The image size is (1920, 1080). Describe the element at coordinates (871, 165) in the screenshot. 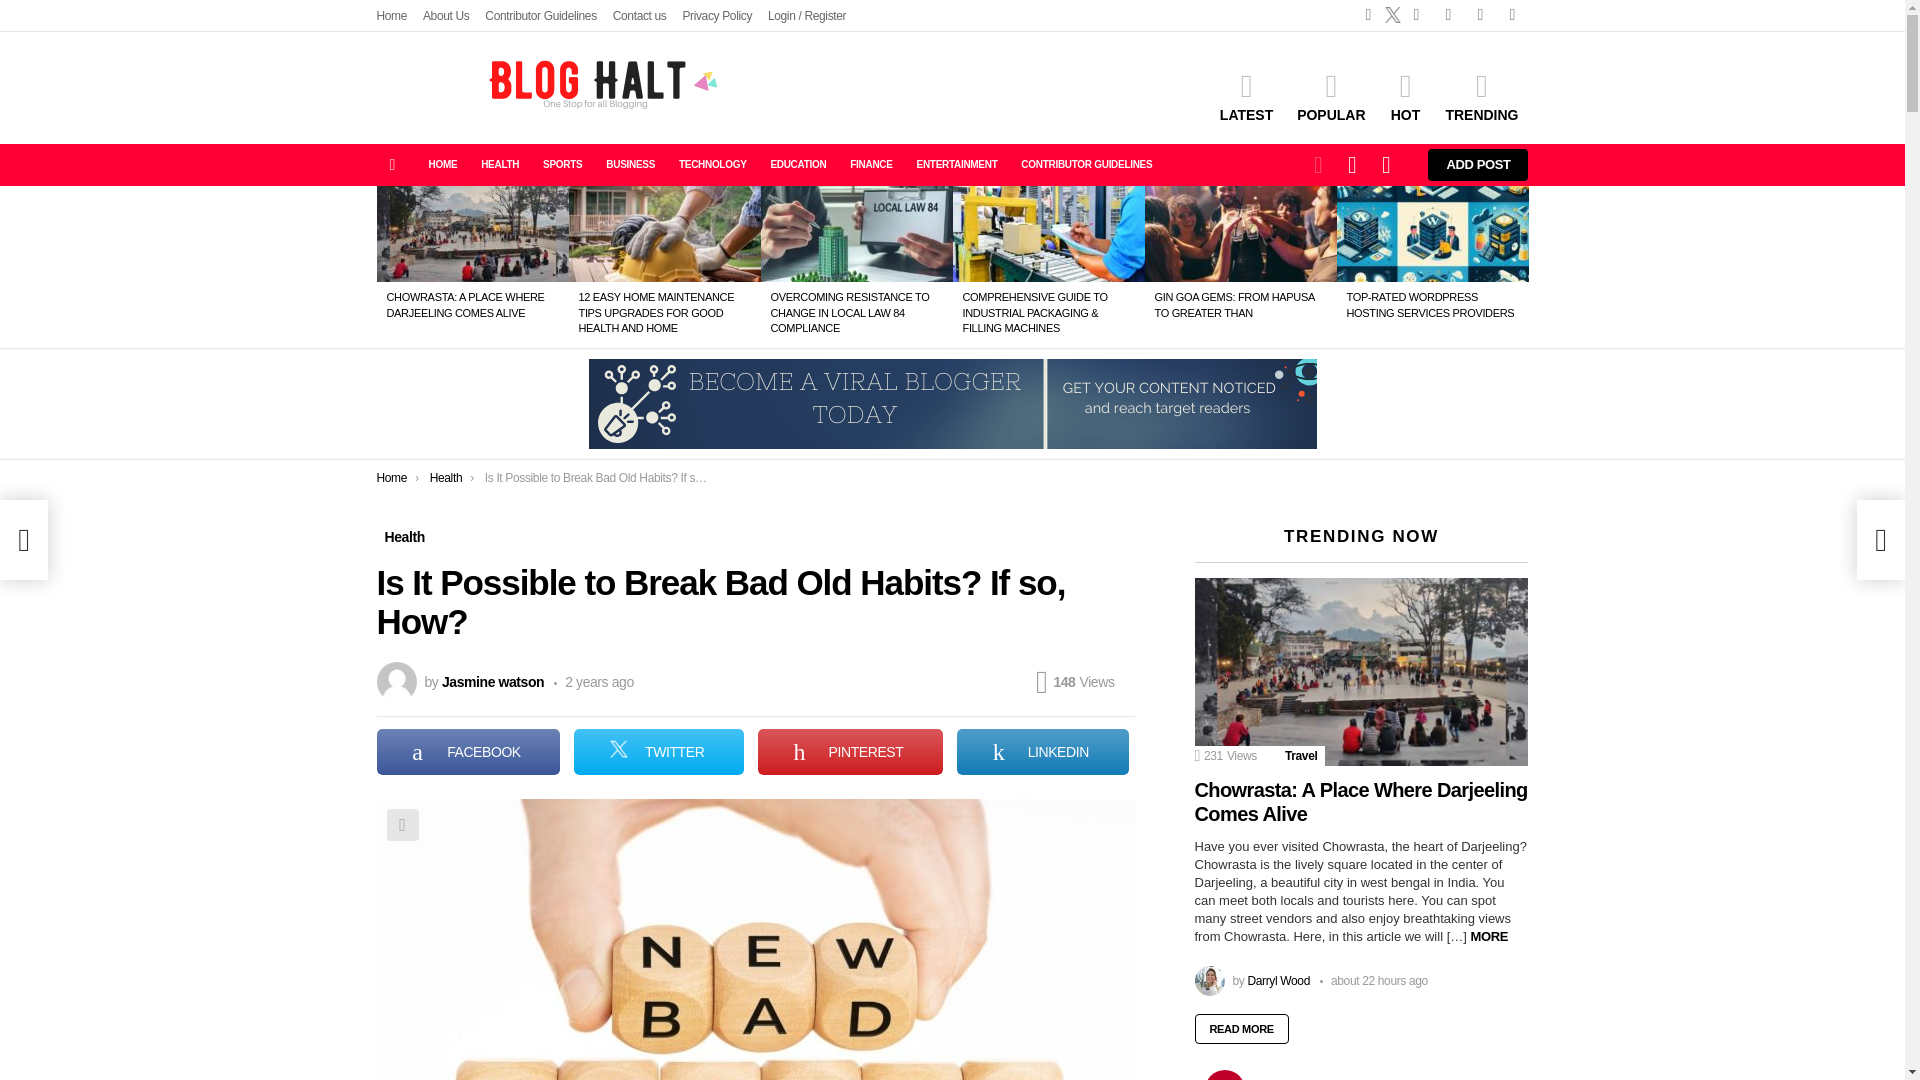

I see `FINANCE` at that location.